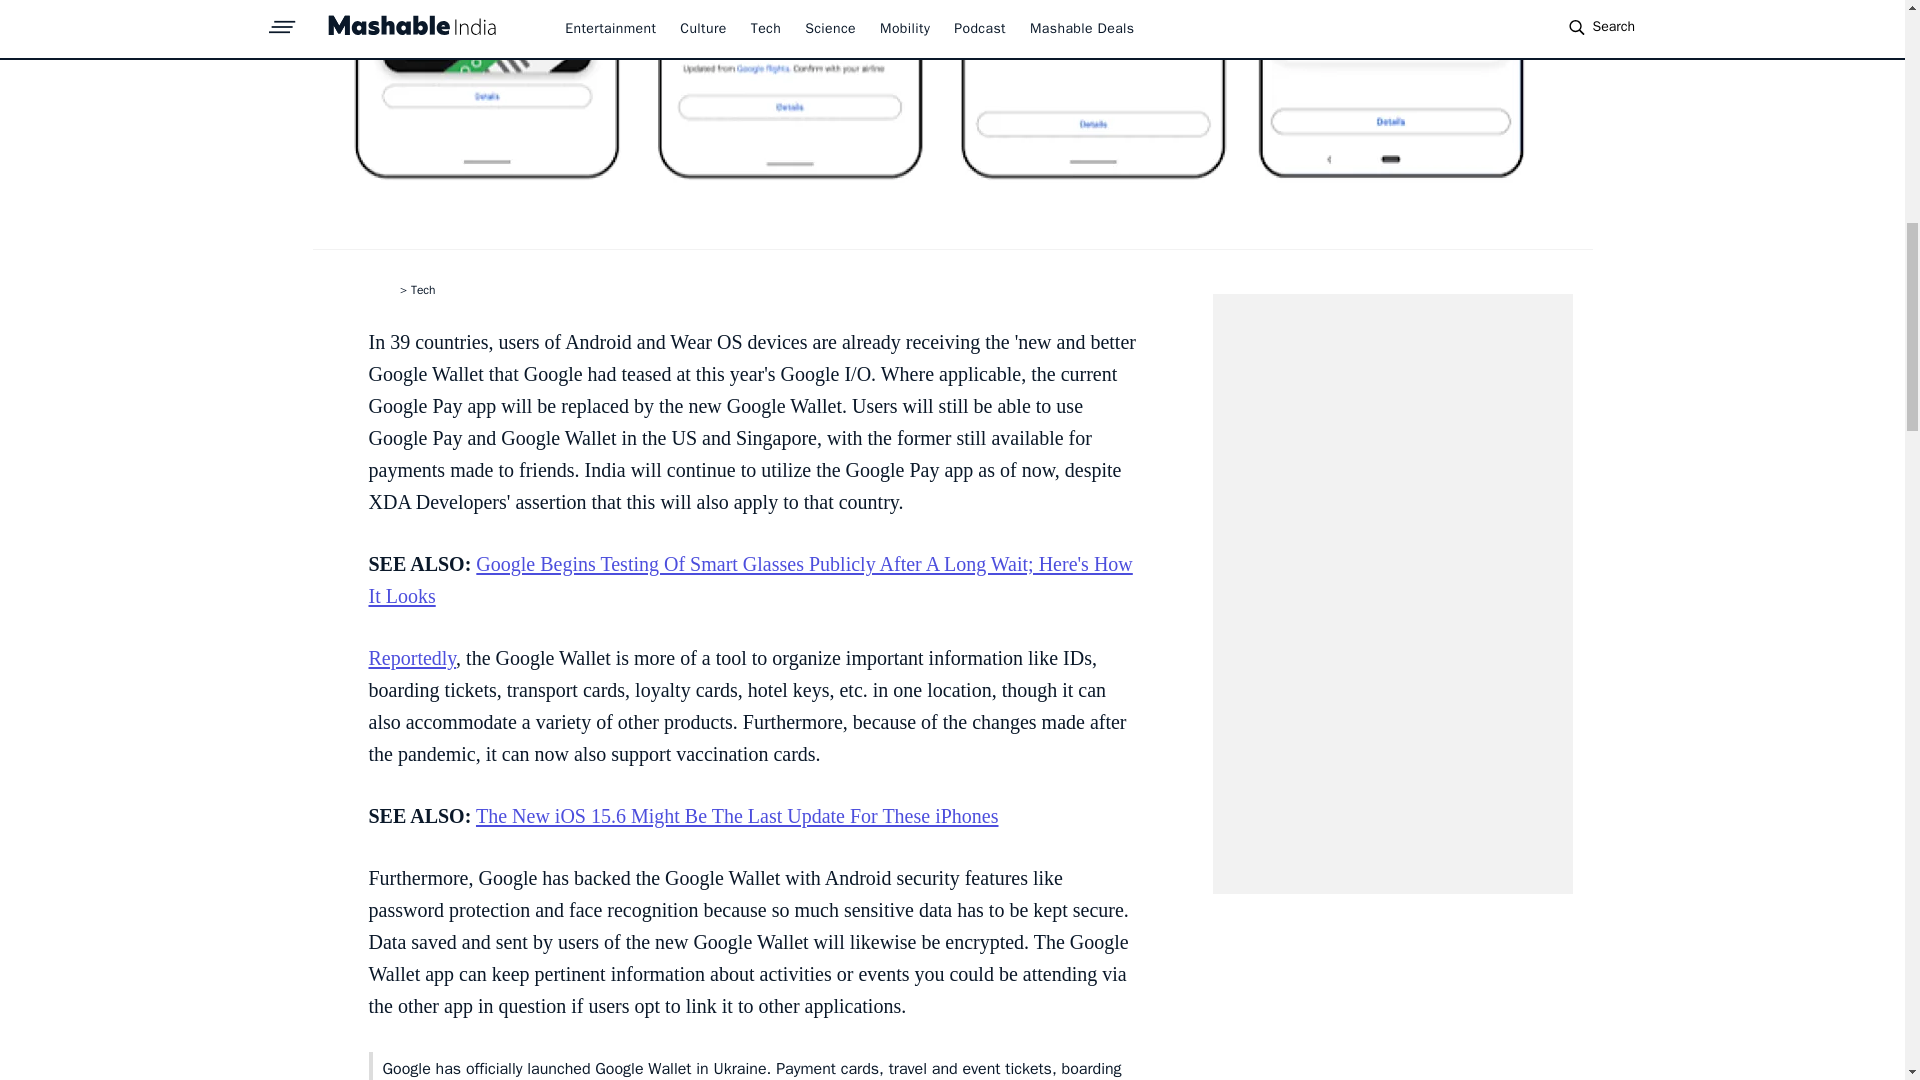 The image size is (1920, 1080). I want to click on The New iOS 15.6 Might Be The Last Update For These iPhones, so click(737, 816).